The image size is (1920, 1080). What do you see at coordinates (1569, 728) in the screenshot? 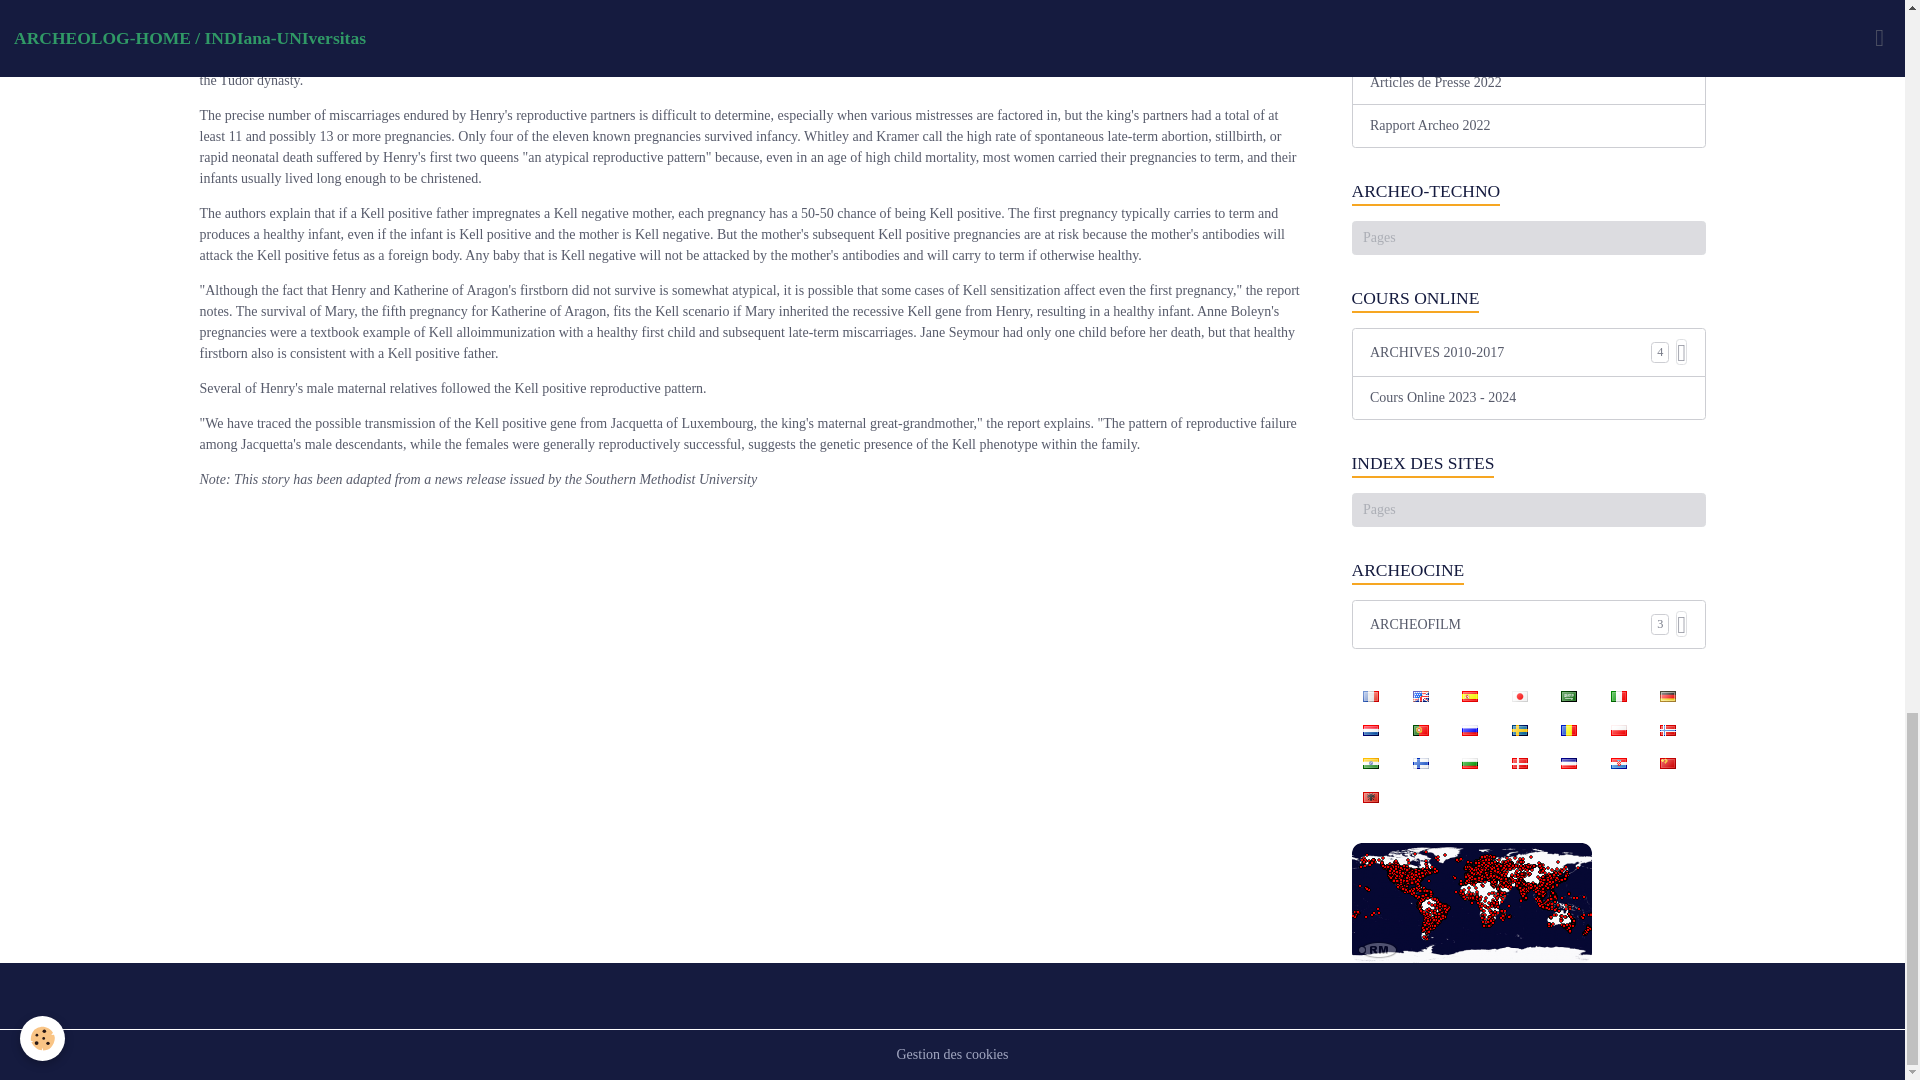
I see `Romanian` at bounding box center [1569, 728].